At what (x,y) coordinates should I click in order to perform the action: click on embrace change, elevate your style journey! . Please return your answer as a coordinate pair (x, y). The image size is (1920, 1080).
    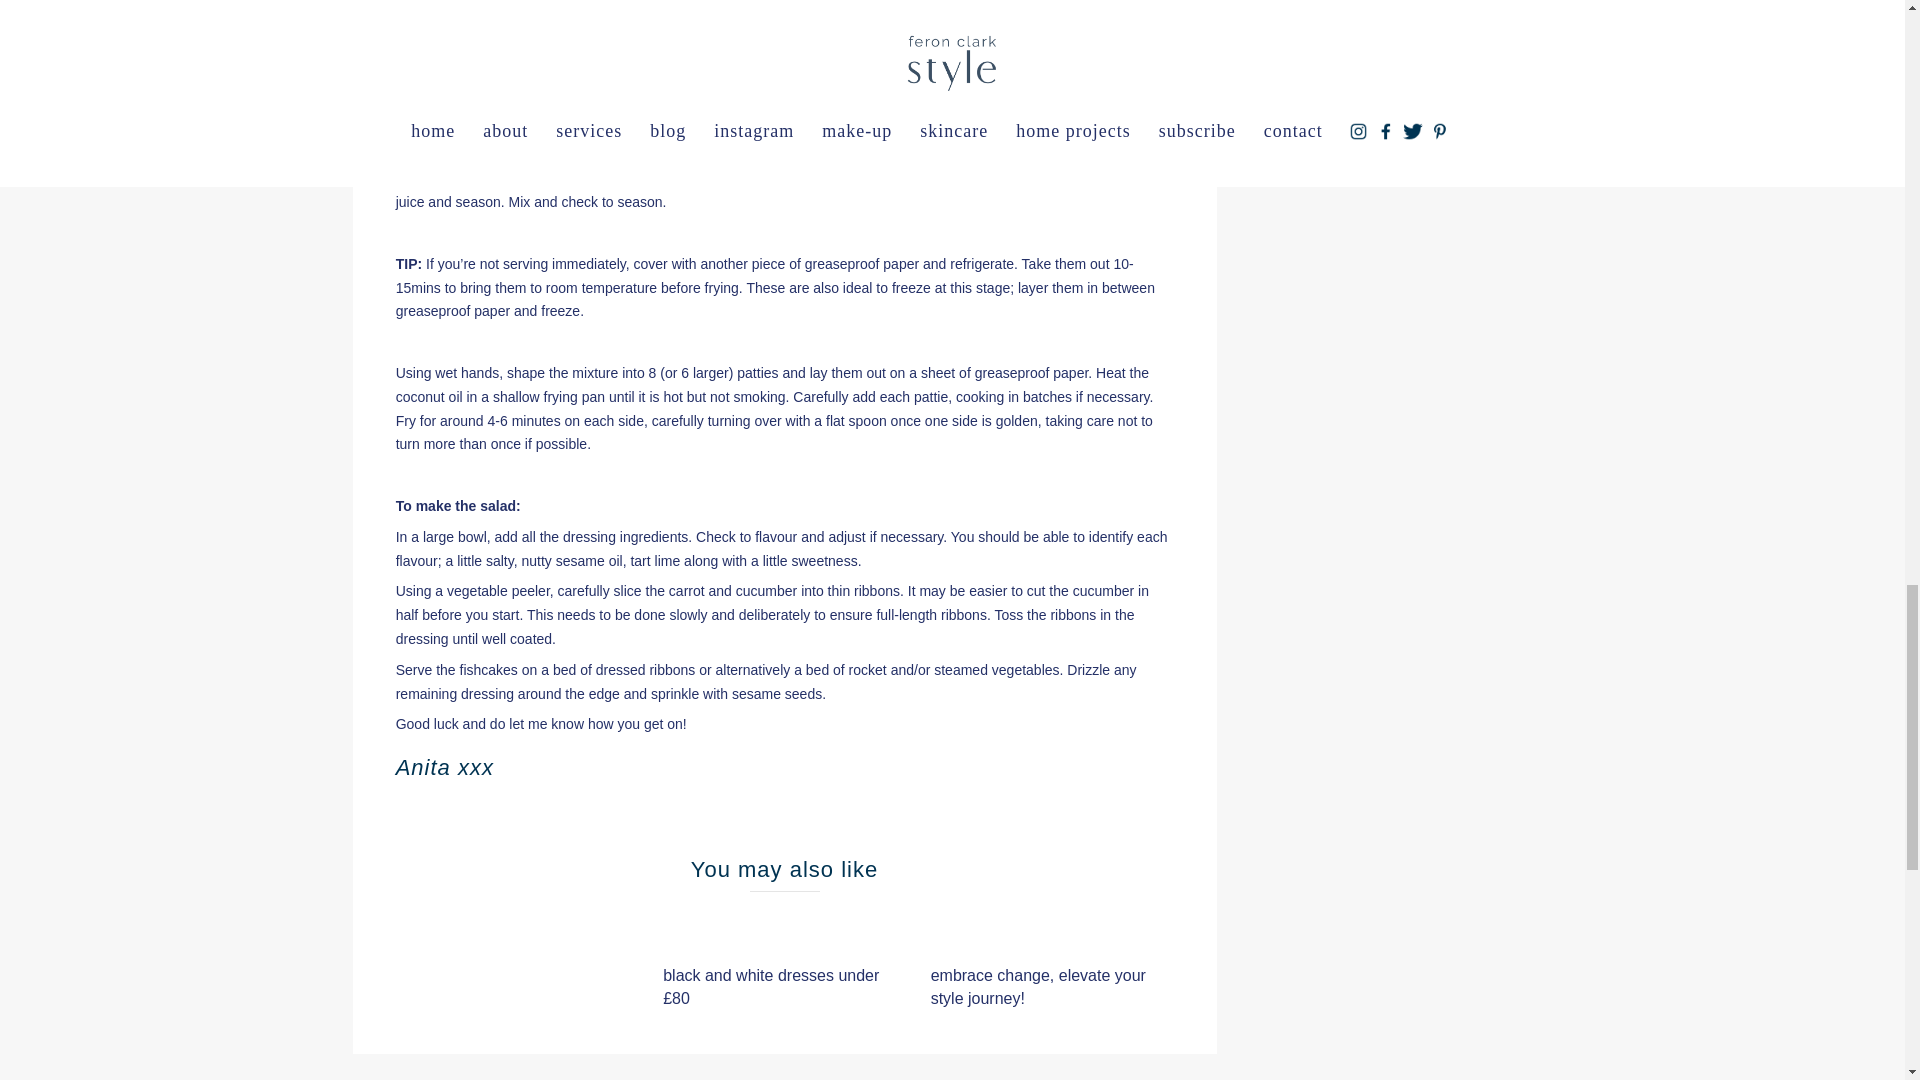
    Looking at the image, I should click on (1038, 986).